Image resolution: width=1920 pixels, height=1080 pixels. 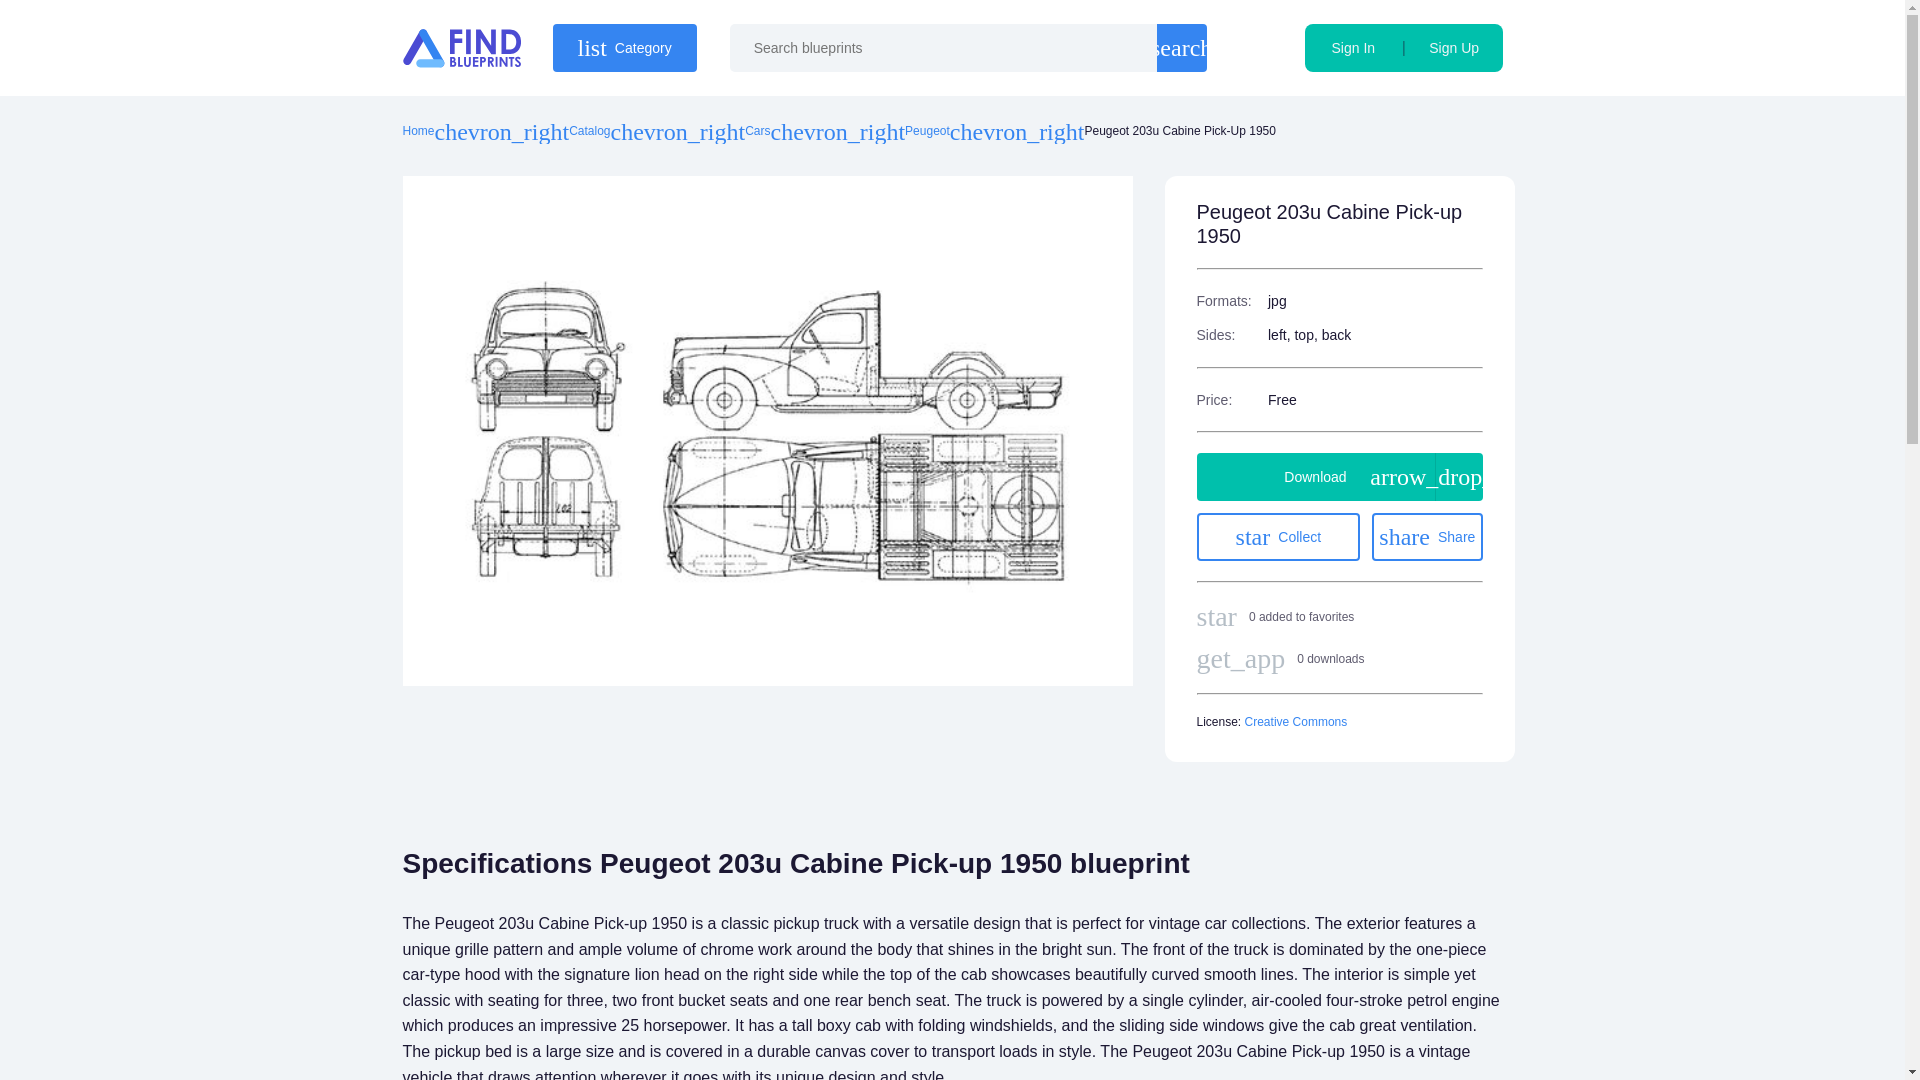 I want to click on Blueprint Peugeot 203u Cabine Pick-up 1950, so click(x=1296, y=722).